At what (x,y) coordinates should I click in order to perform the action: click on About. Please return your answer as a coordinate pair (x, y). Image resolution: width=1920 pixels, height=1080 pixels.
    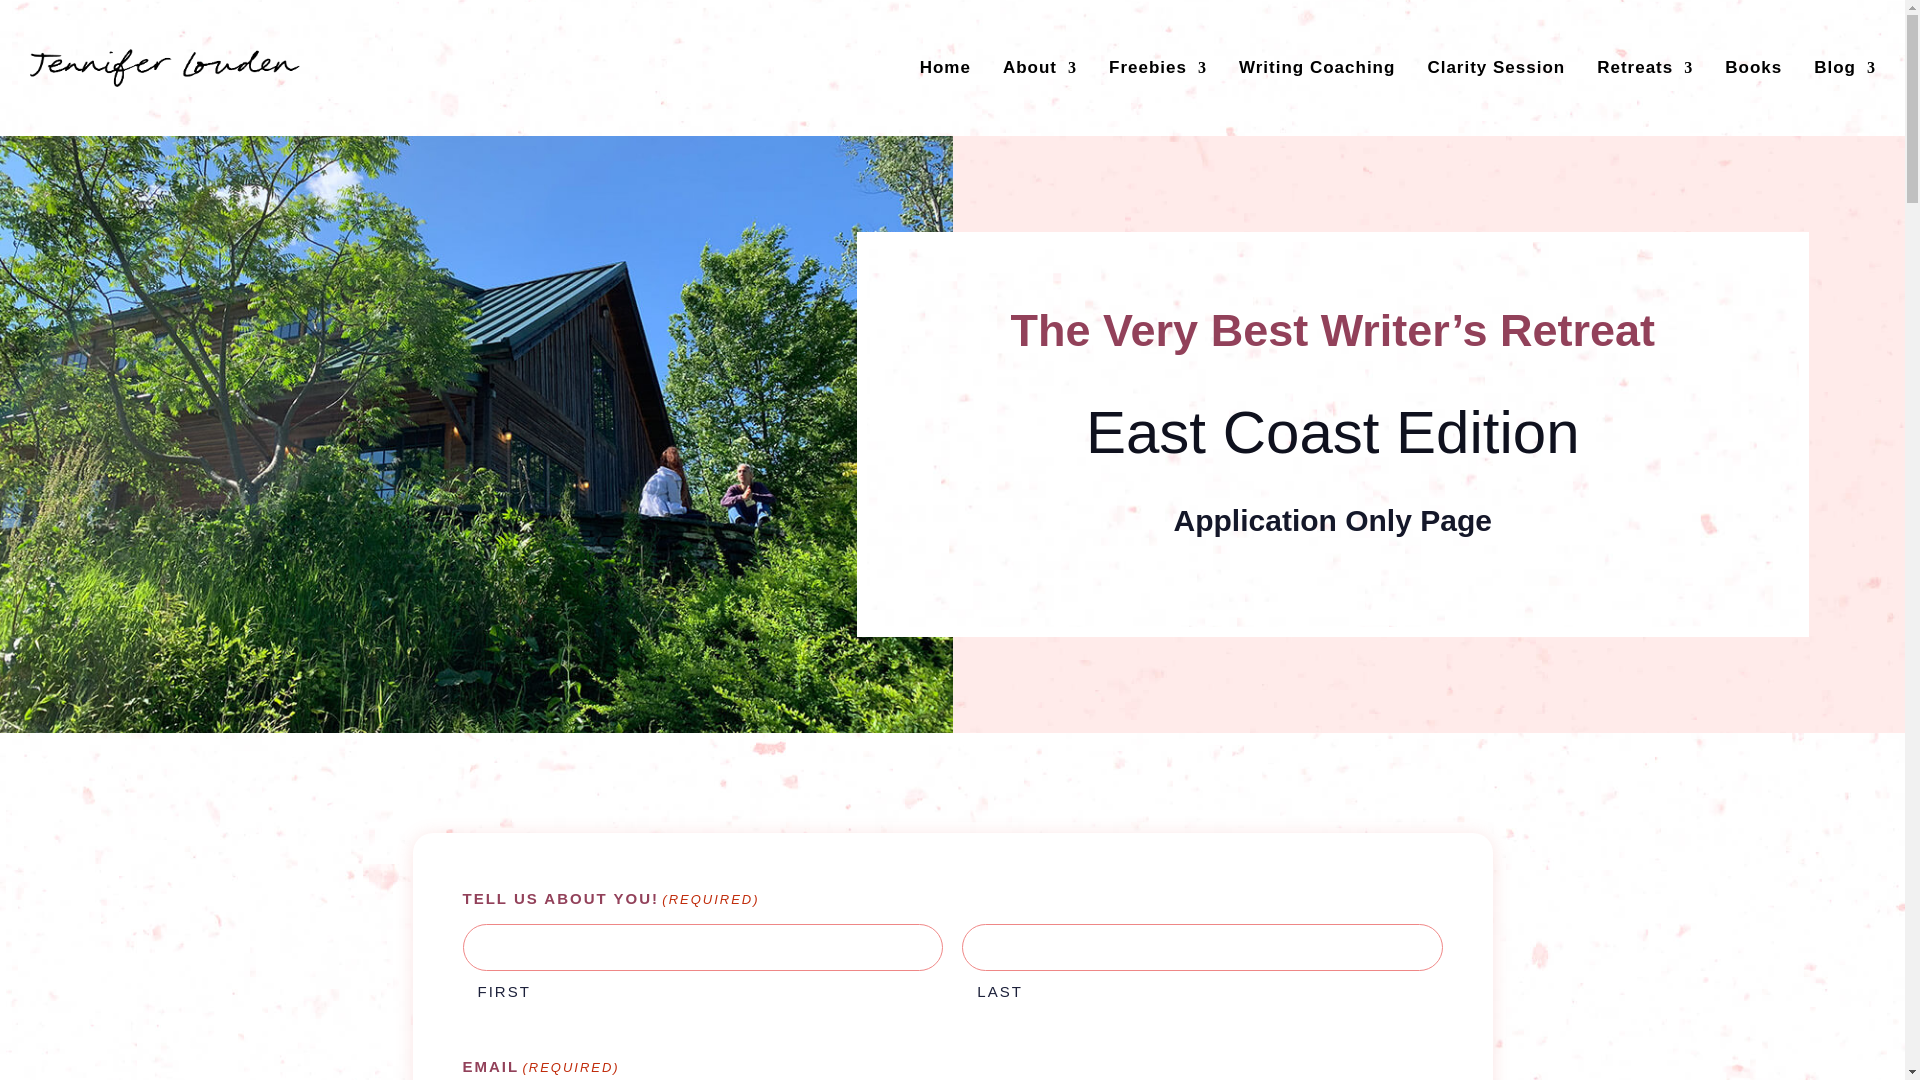
    Looking at the image, I should click on (1040, 68).